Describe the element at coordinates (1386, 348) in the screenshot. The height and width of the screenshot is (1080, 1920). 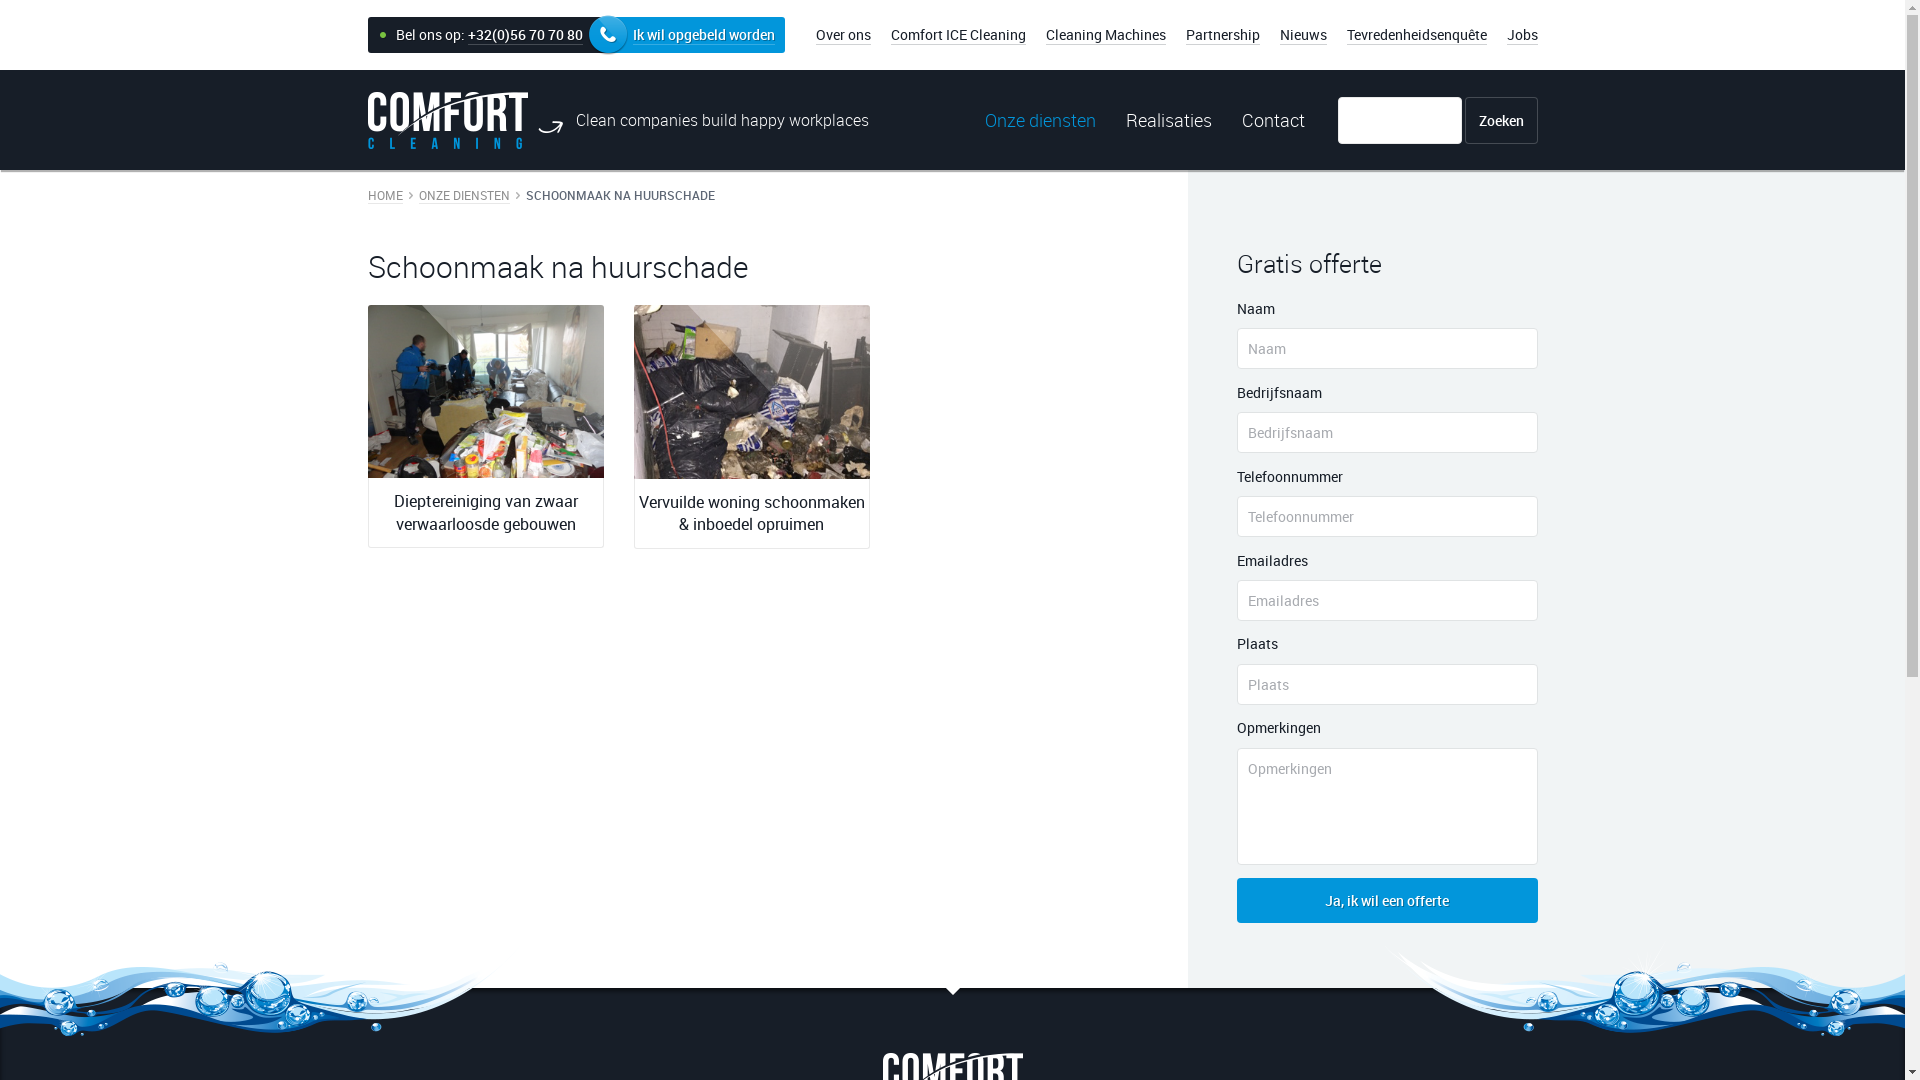
I see `Naam` at that location.